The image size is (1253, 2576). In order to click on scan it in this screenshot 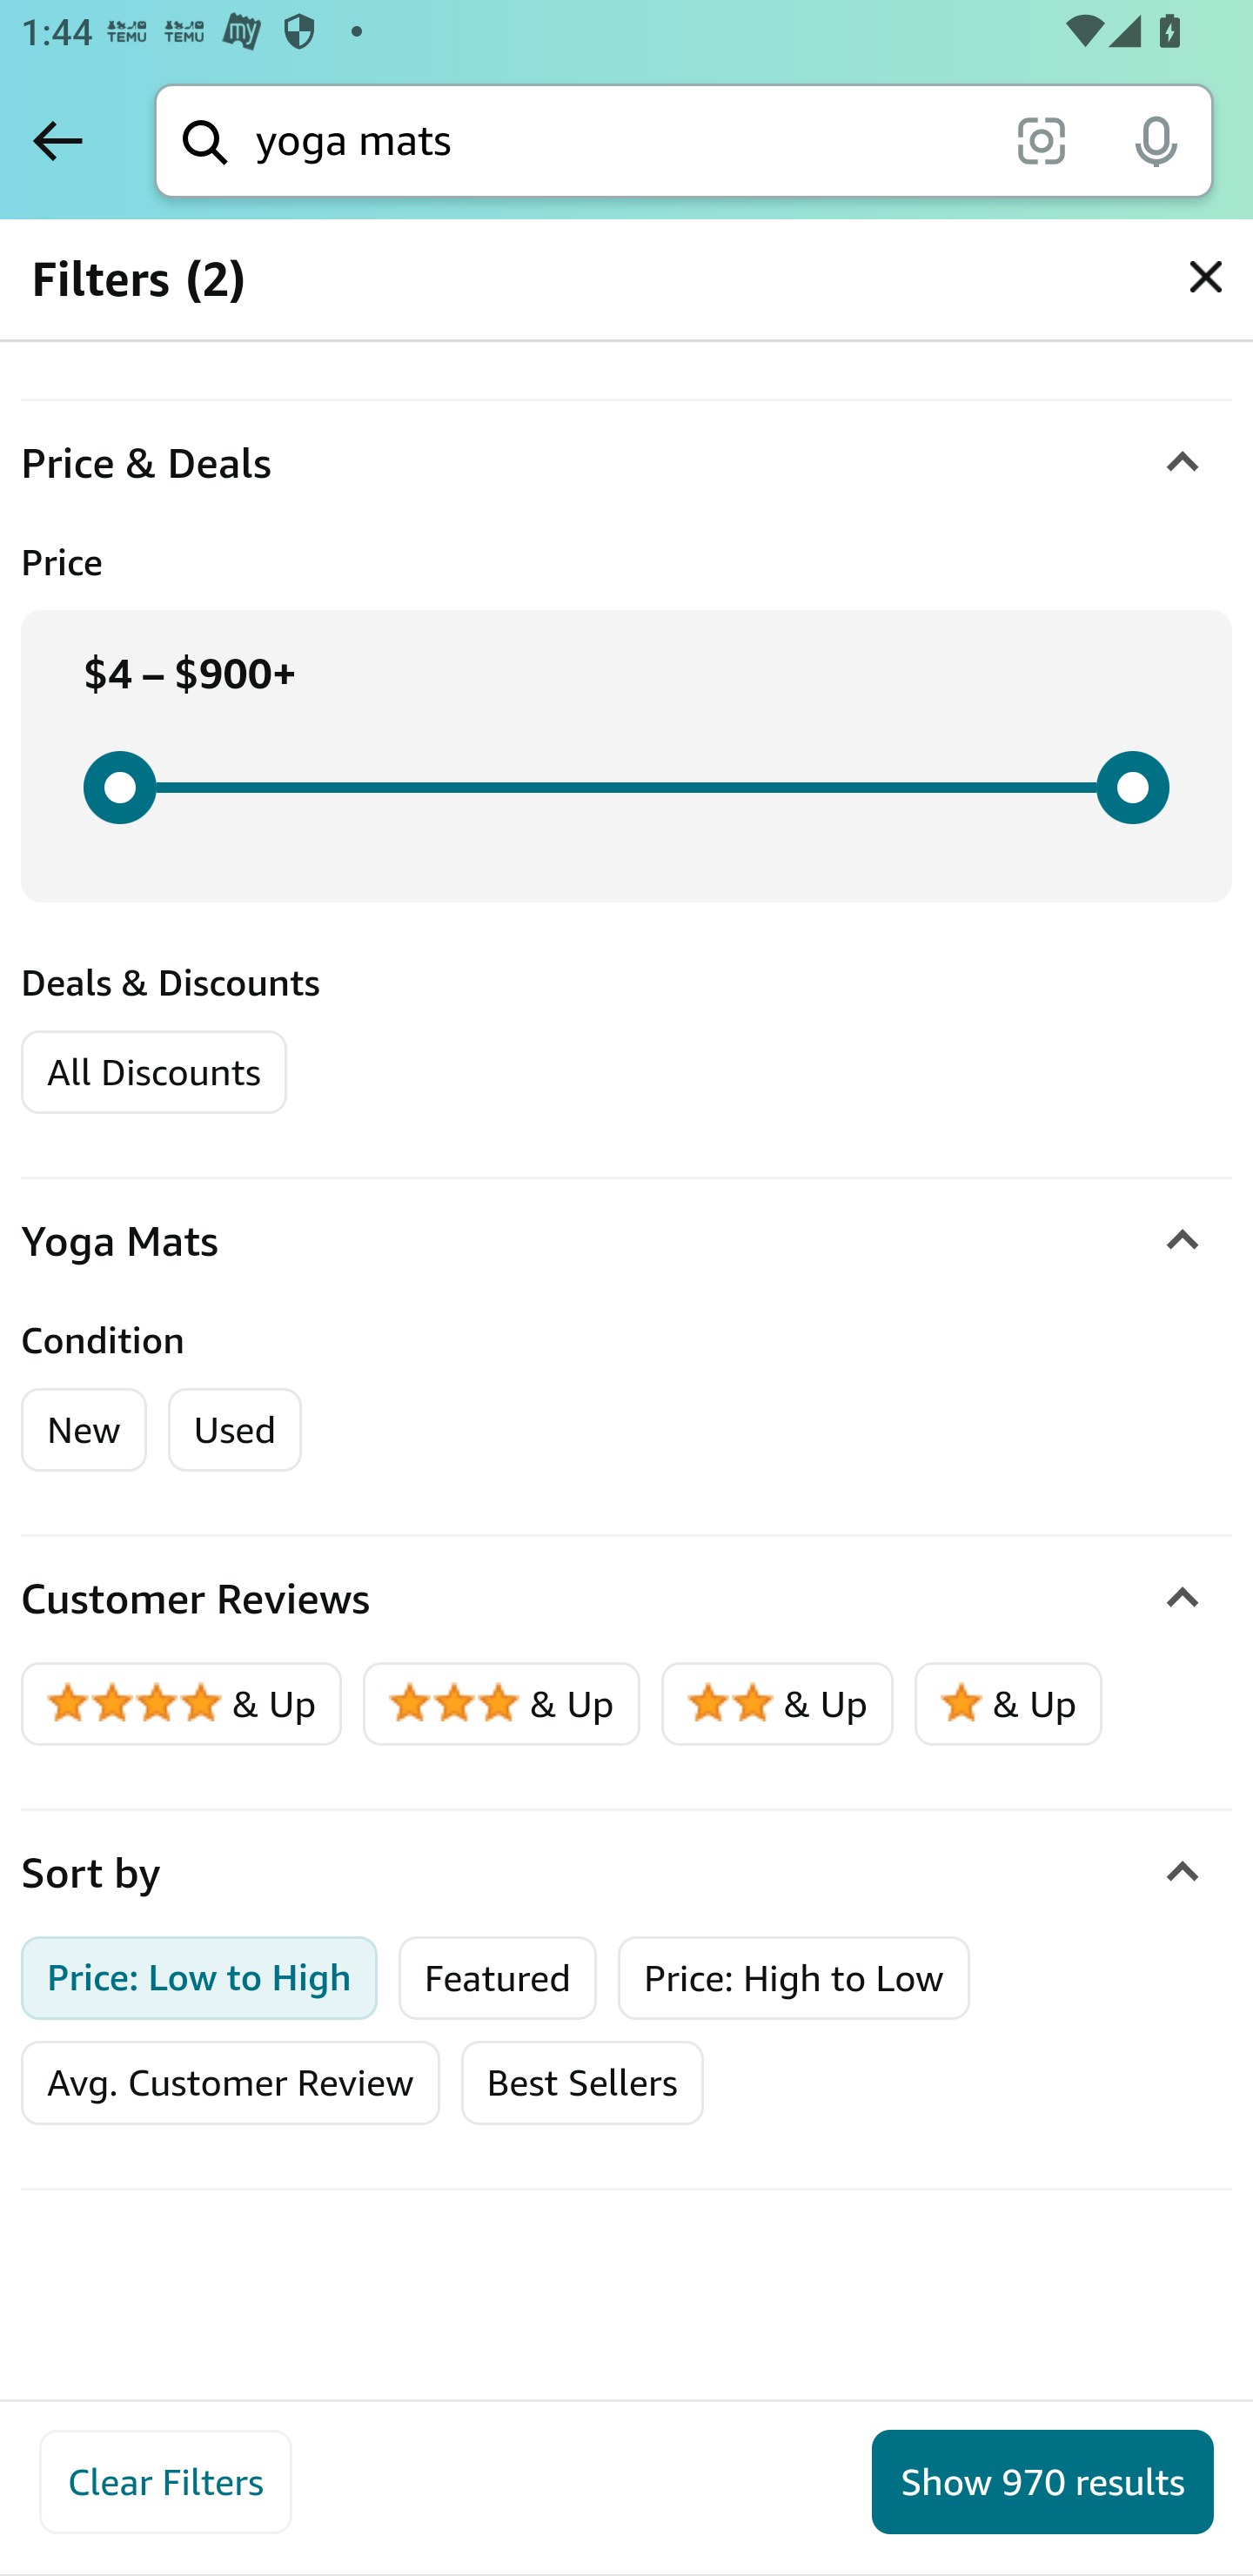, I will do `click(1041, 139)`.